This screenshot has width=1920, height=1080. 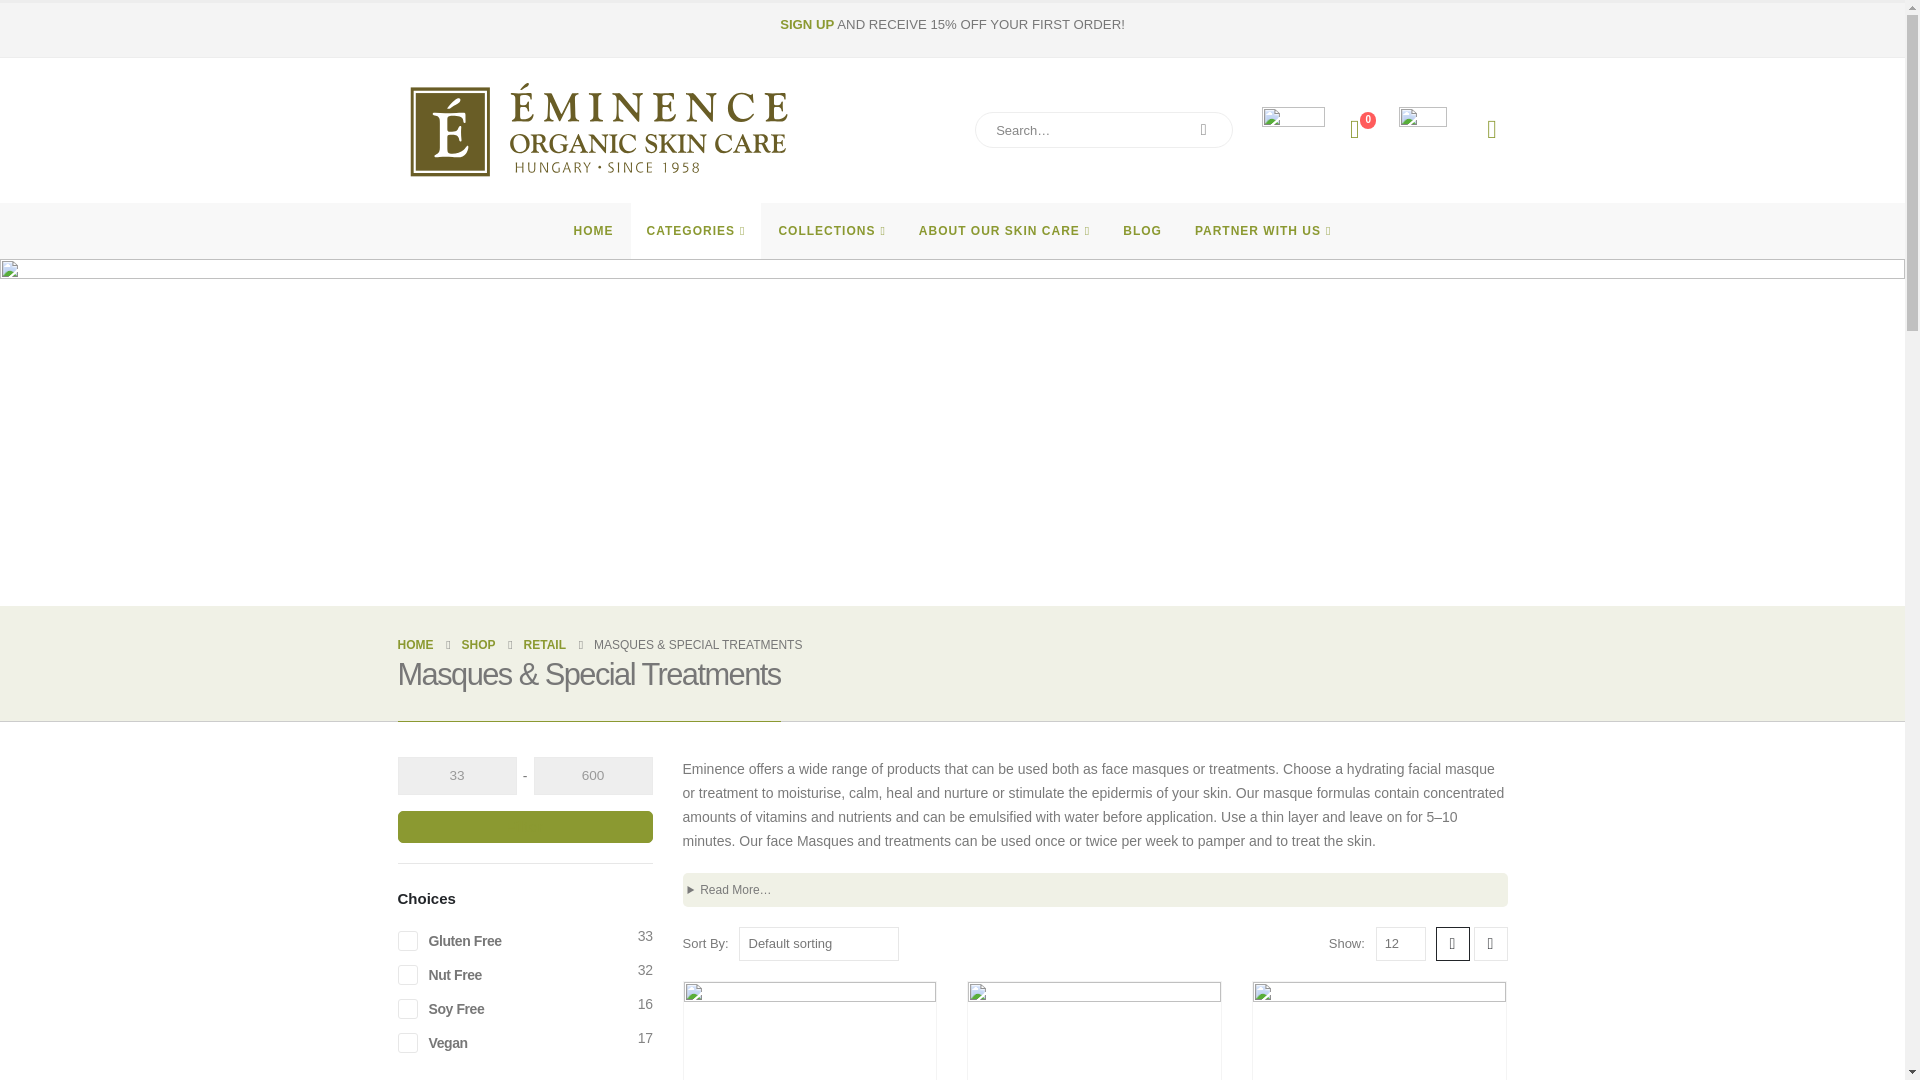 I want to click on Eminence Organics Australia - Eminence Organics Australia, so click(x=598, y=130).